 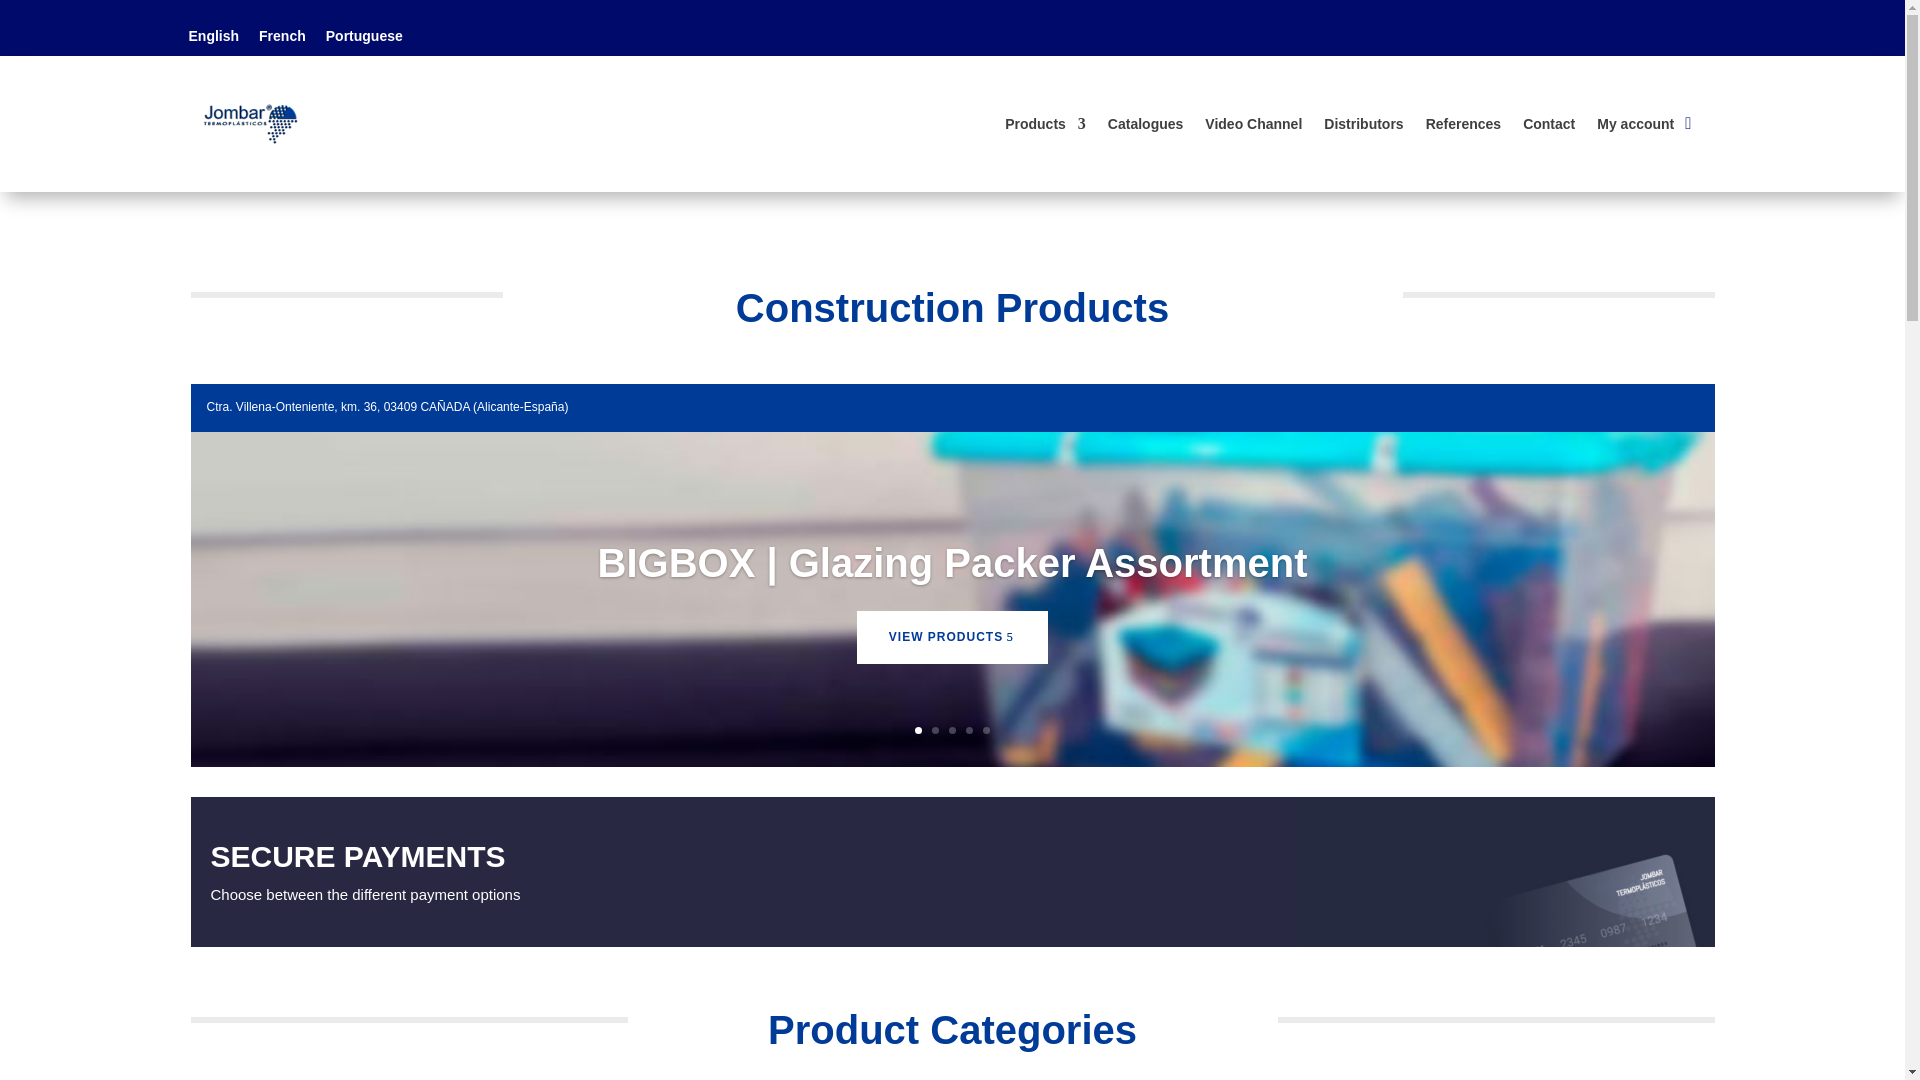 What do you see at coordinates (1636, 124) in the screenshot?
I see `My account` at bounding box center [1636, 124].